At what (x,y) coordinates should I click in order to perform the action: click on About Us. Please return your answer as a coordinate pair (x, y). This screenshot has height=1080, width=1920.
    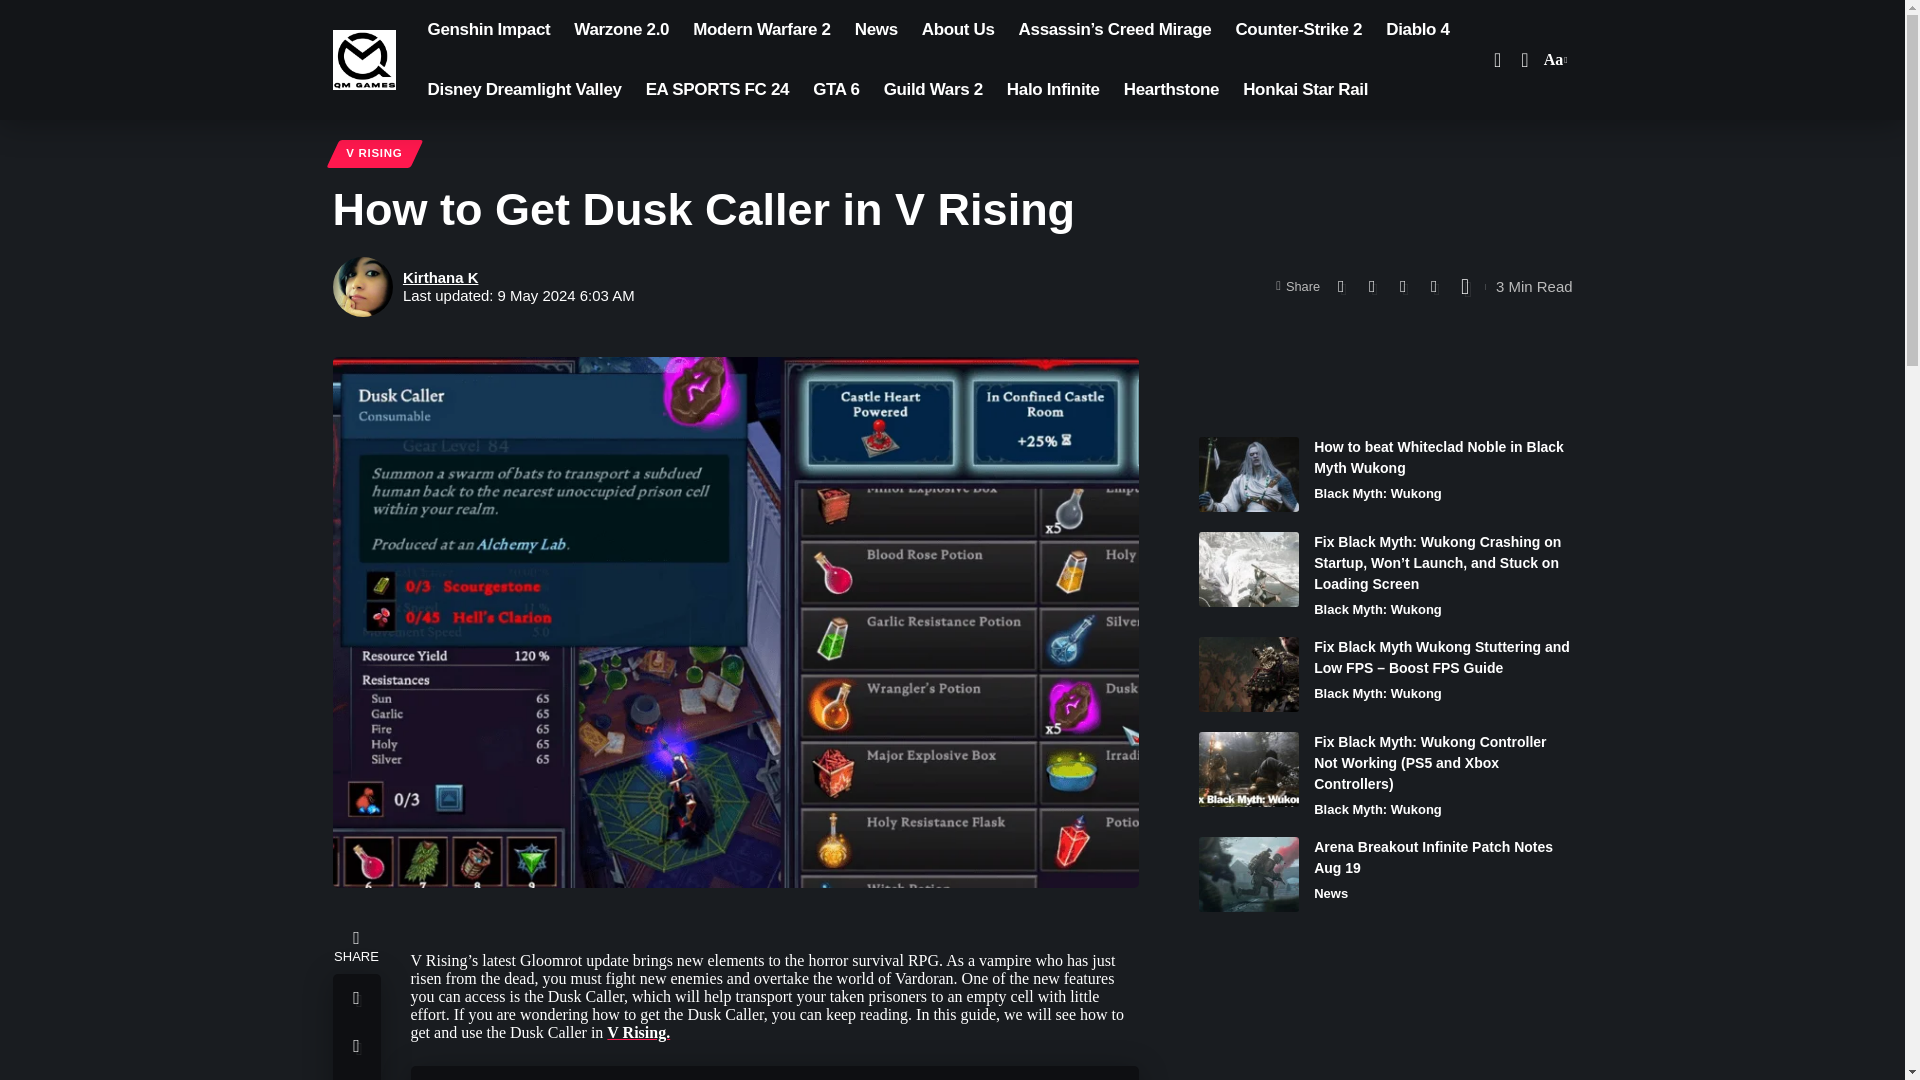
    Looking at the image, I should click on (374, 154).